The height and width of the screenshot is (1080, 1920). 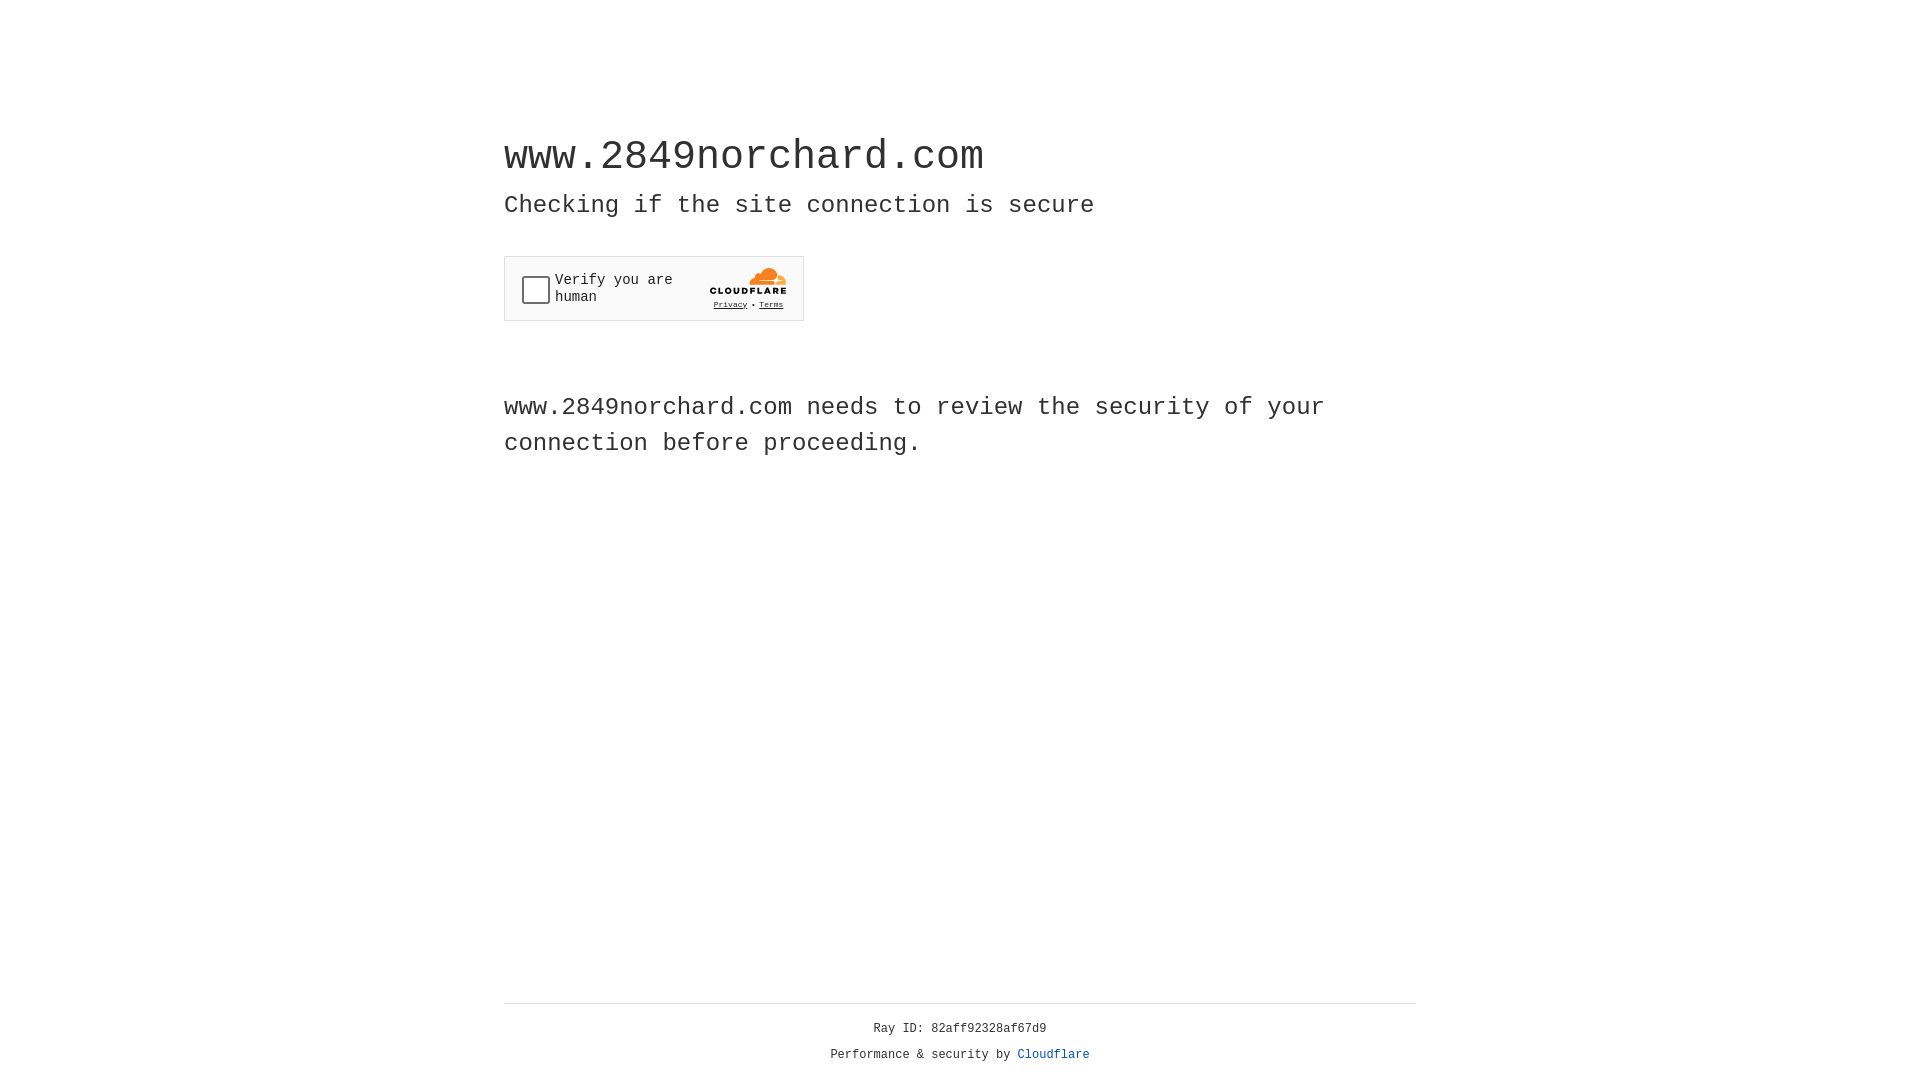 What do you see at coordinates (654, 288) in the screenshot?
I see `Widget containing a Cloudflare security challenge` at bounding box center [654, 288].